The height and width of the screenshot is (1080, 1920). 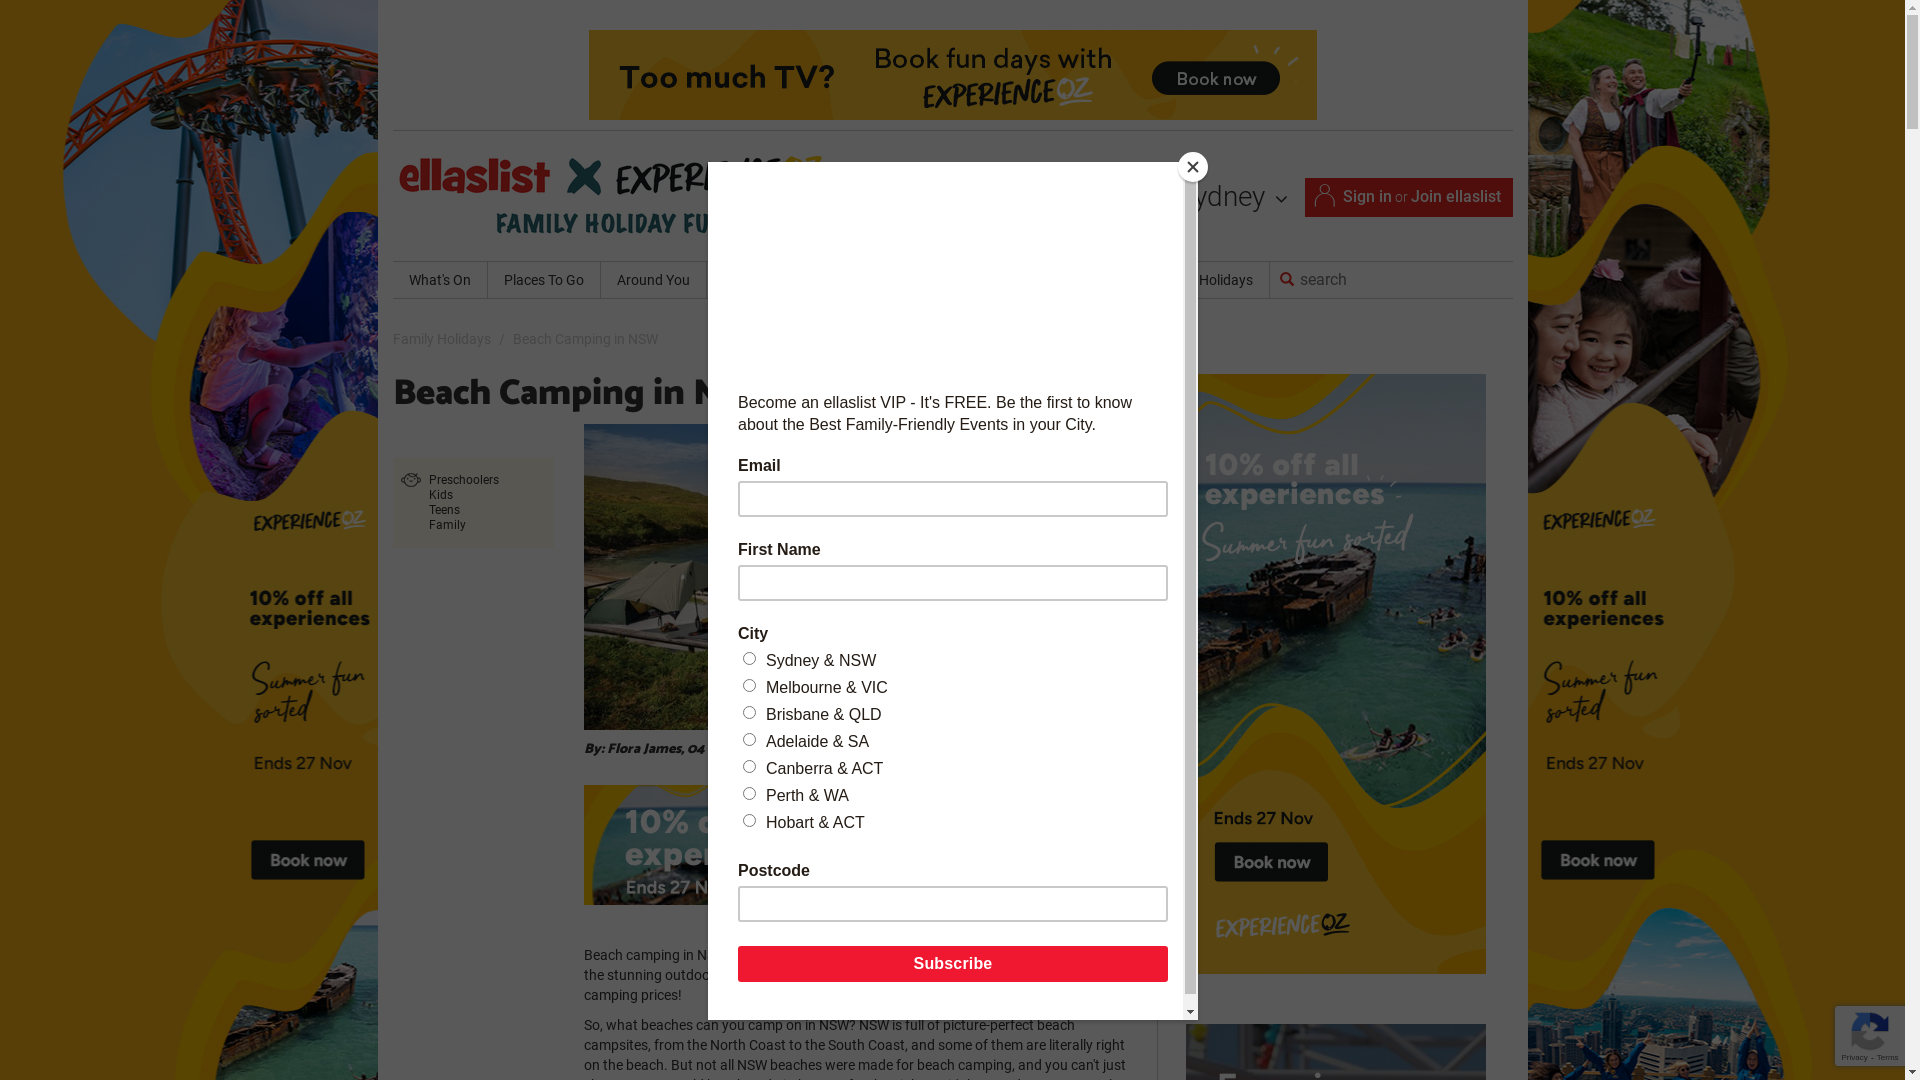 What do you see at coordinates (1336, 674) in the screenshot?
I see `3rd party ad content` at bounding box center [1336, 674].